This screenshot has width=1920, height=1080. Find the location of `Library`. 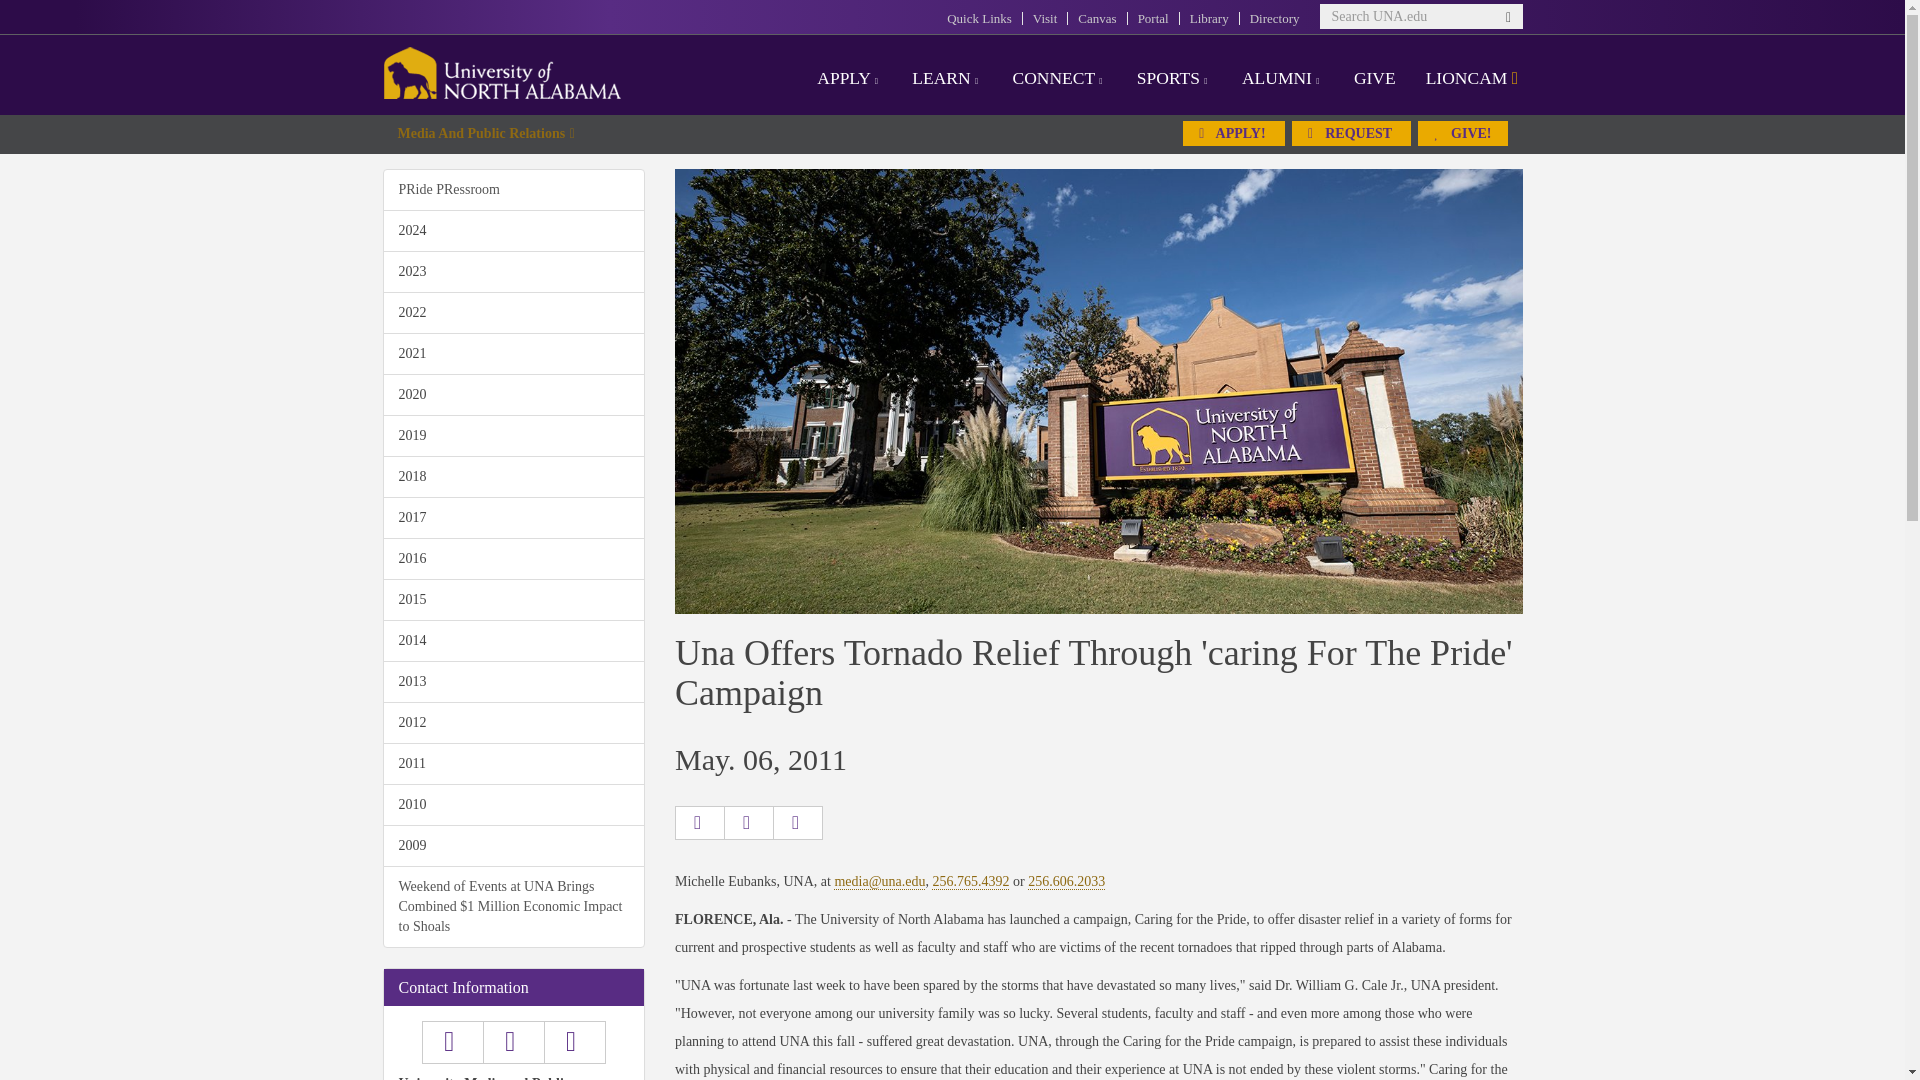

Library is located at coordinates (1209, 18).